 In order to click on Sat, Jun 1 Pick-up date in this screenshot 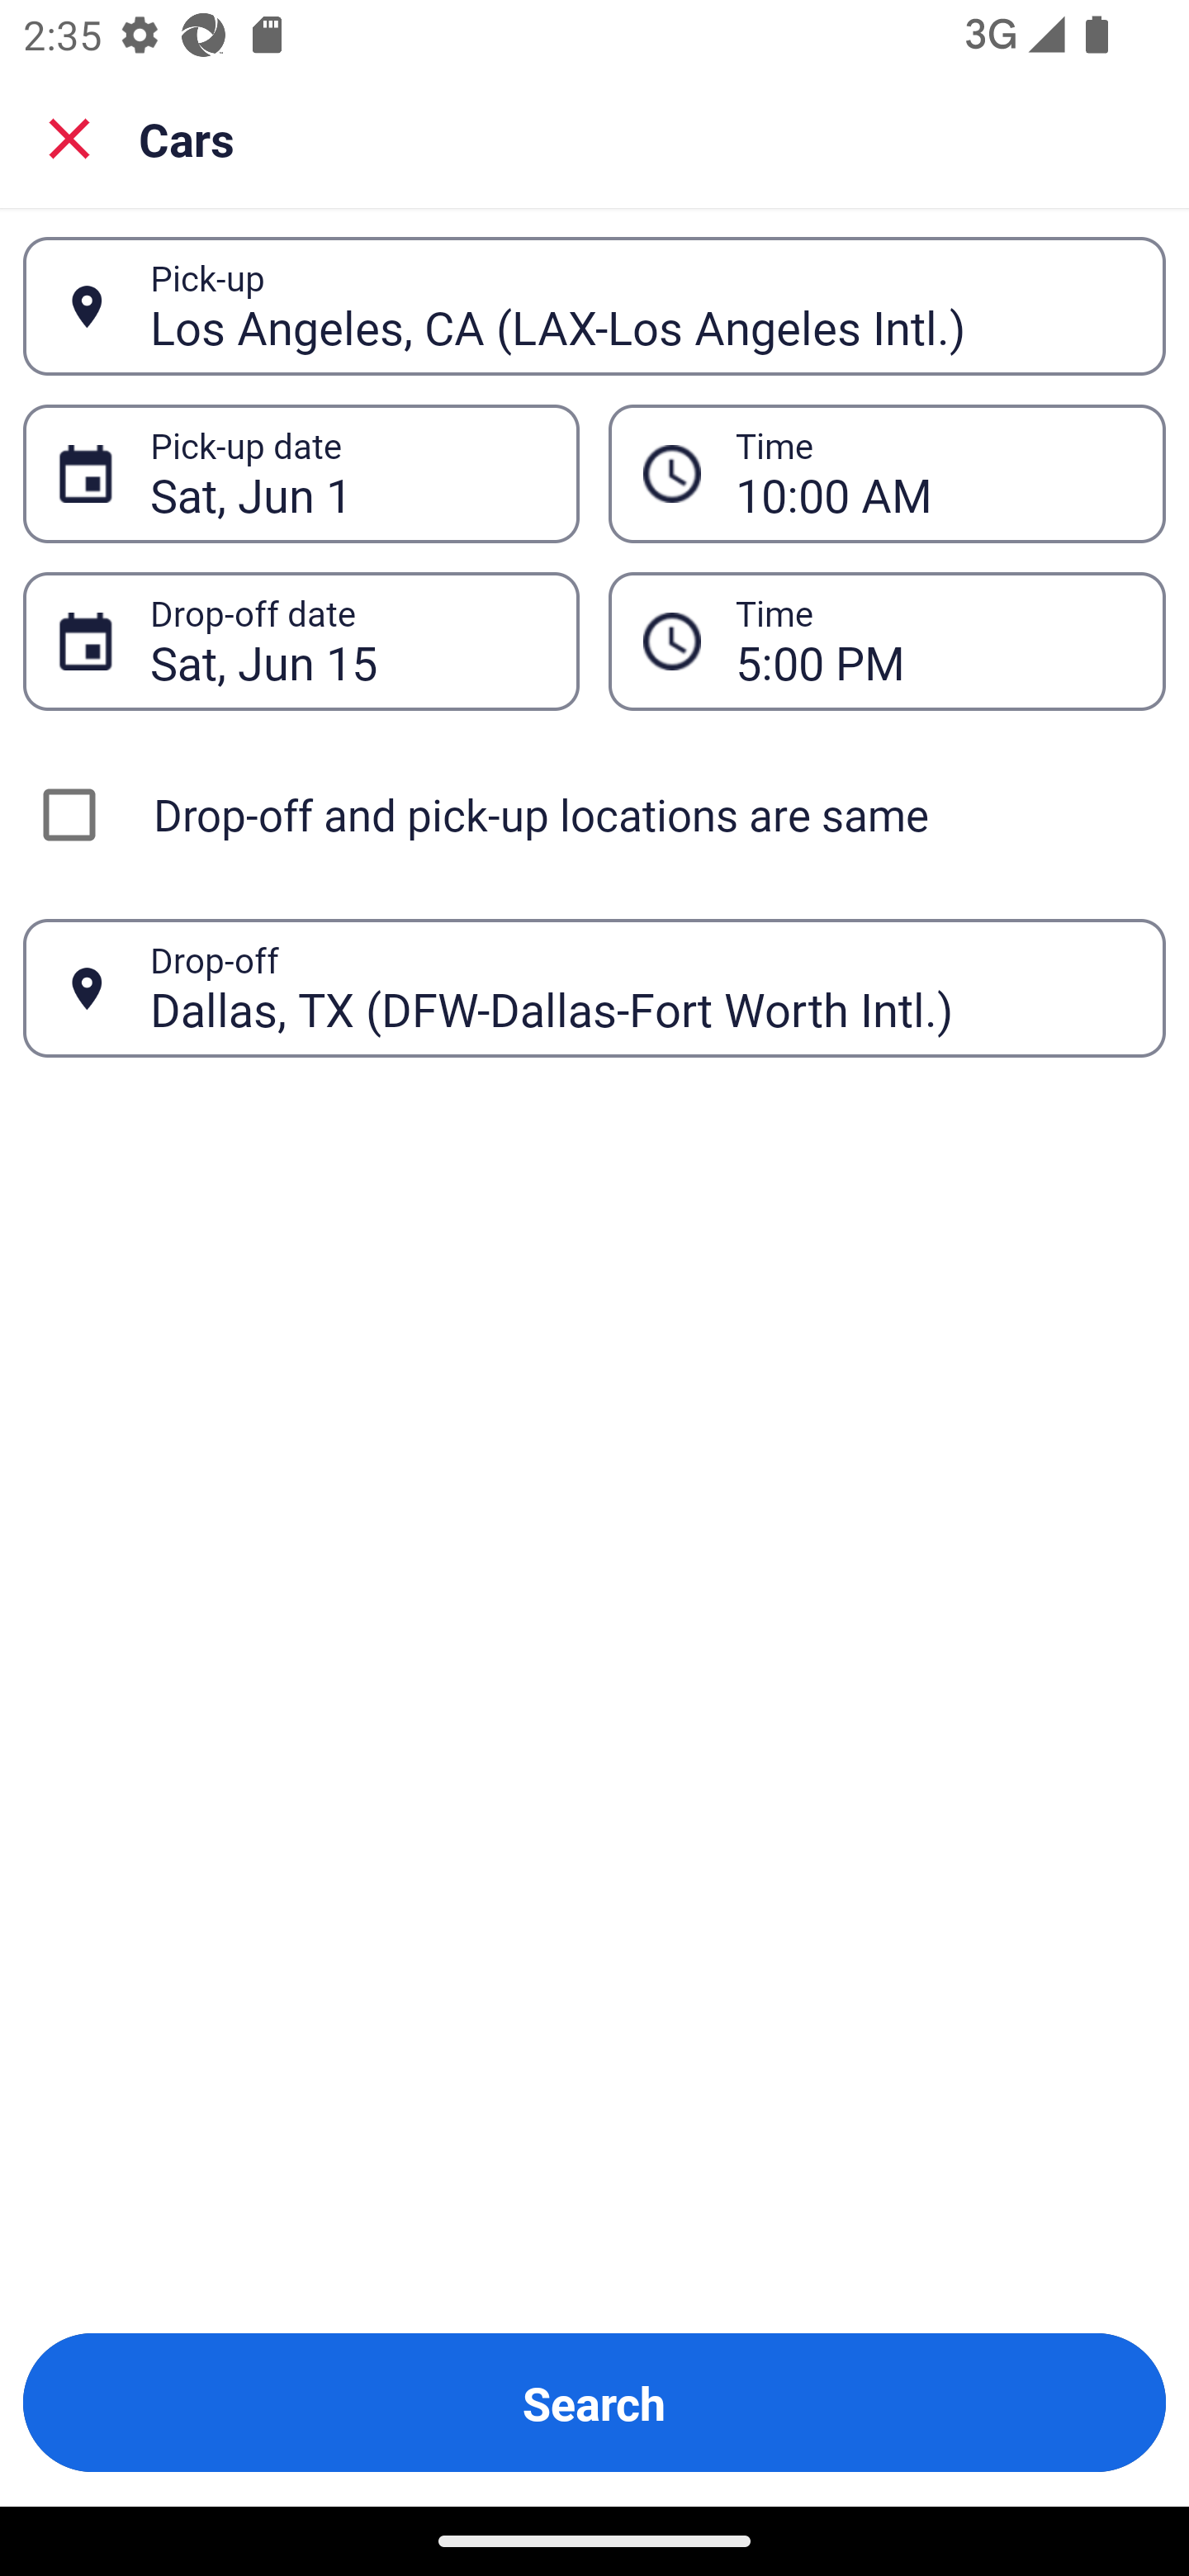, I will do `click(301, 474)`.